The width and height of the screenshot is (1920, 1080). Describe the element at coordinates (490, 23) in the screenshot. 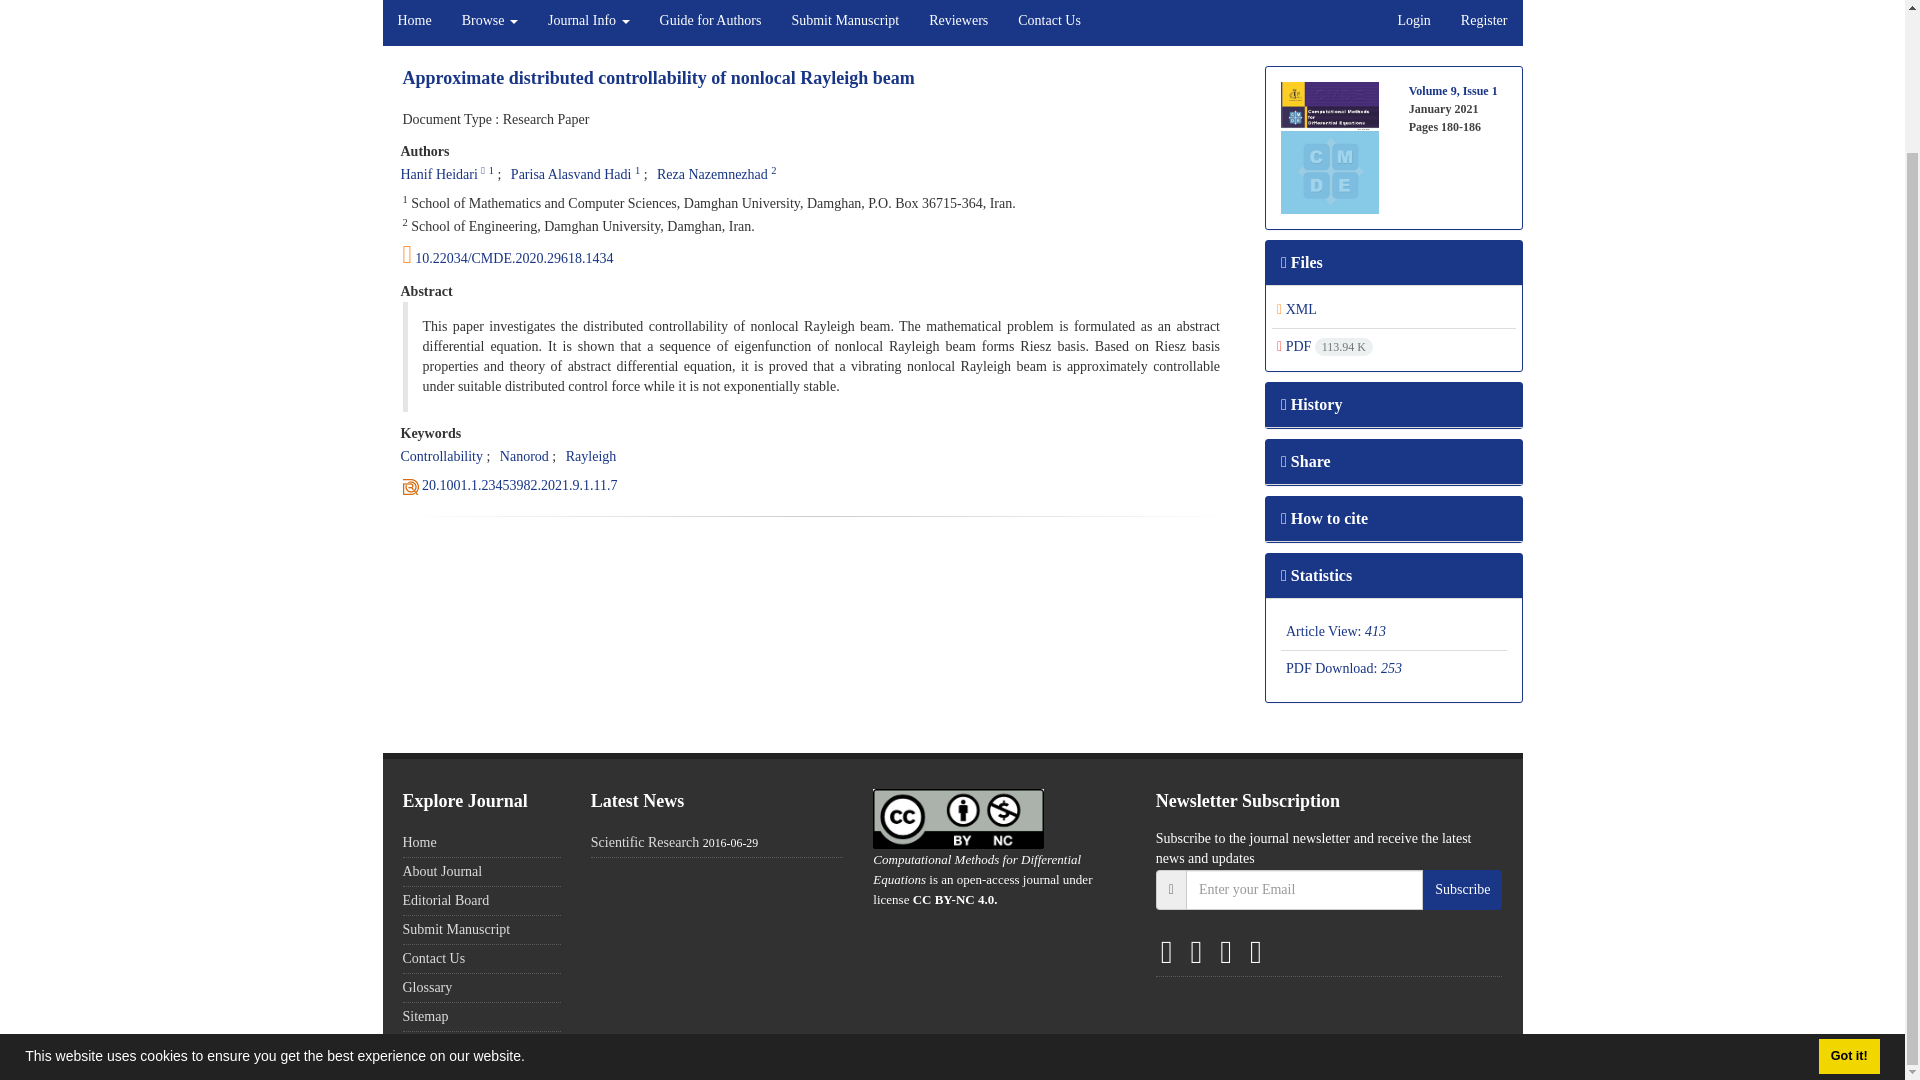

I see `Browse` at that location.